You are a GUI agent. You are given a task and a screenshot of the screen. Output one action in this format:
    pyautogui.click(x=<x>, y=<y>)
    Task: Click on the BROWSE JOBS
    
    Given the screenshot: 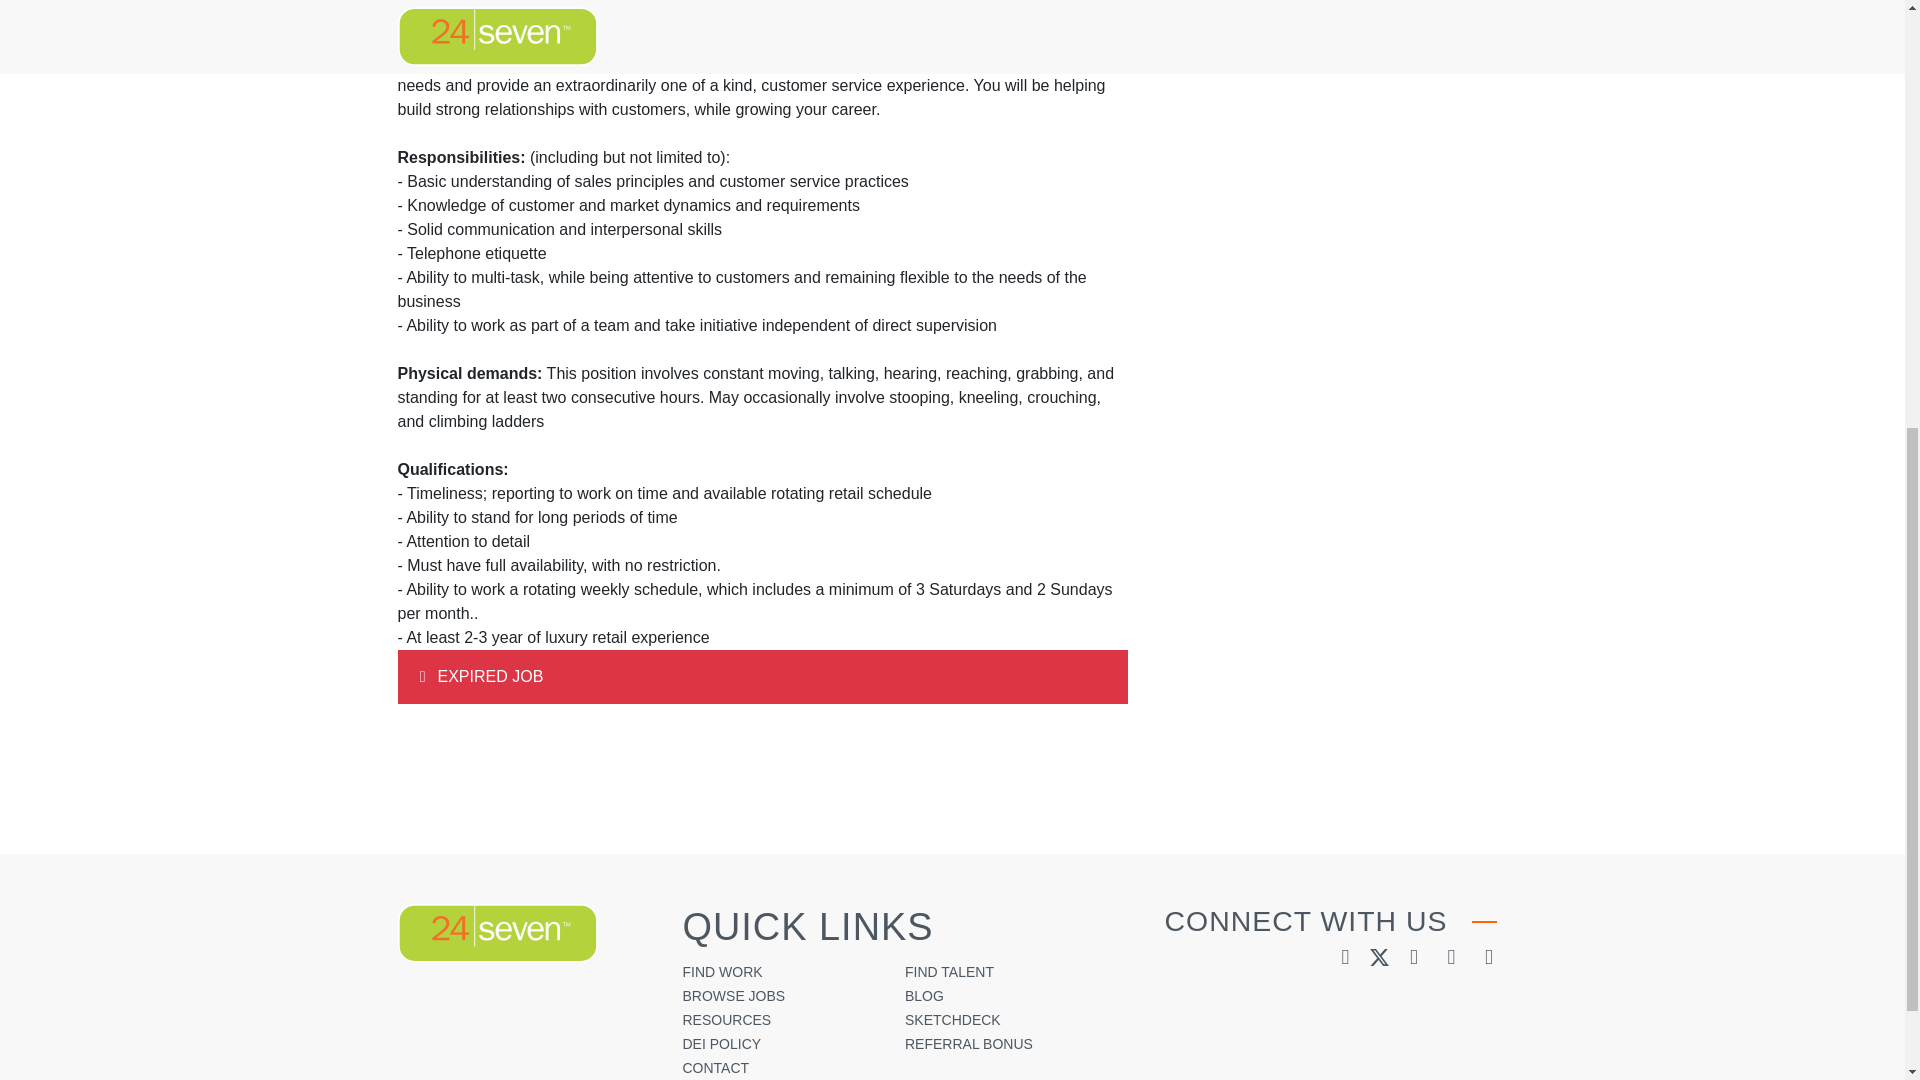 What is the action you would take?
    pyautogui.click(x=733, y=996)
    